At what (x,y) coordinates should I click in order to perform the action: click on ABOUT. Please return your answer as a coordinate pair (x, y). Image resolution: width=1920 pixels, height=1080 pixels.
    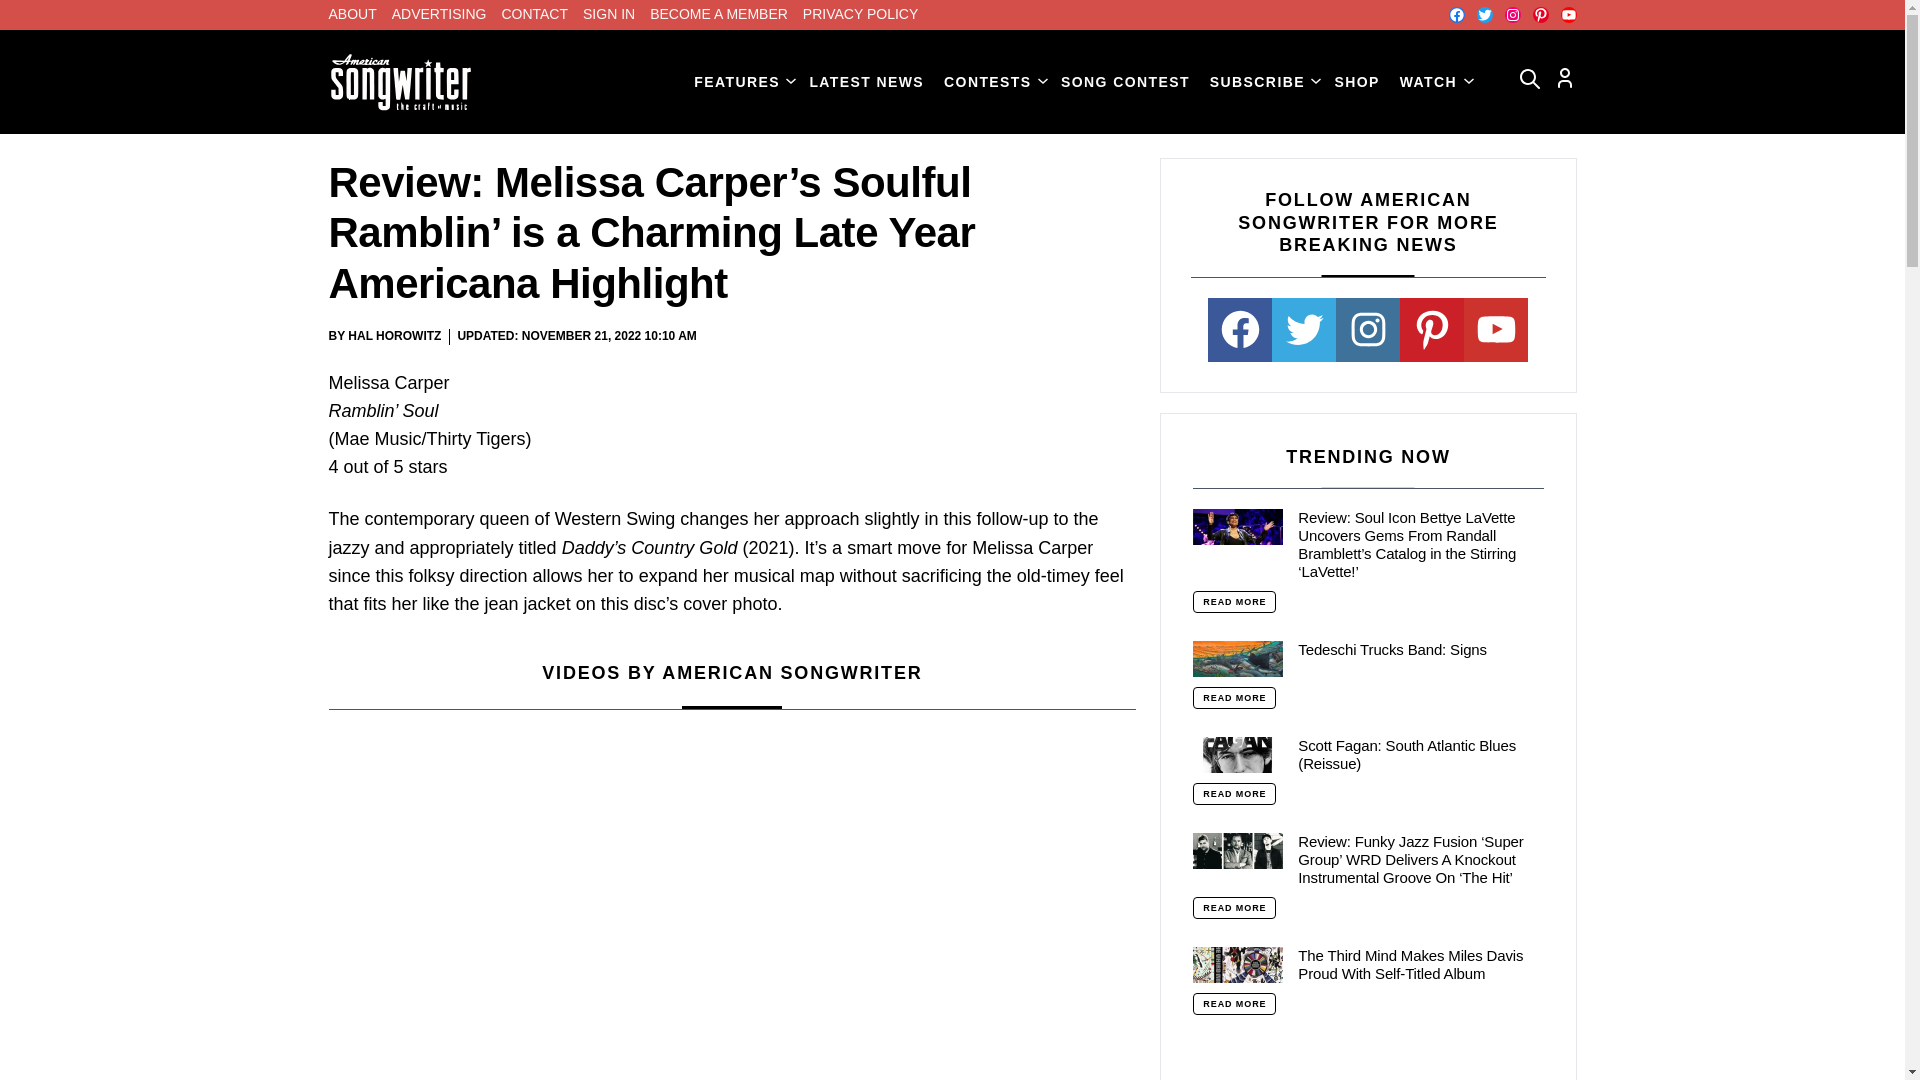
    Looking at the image, I should click on (352, 14).